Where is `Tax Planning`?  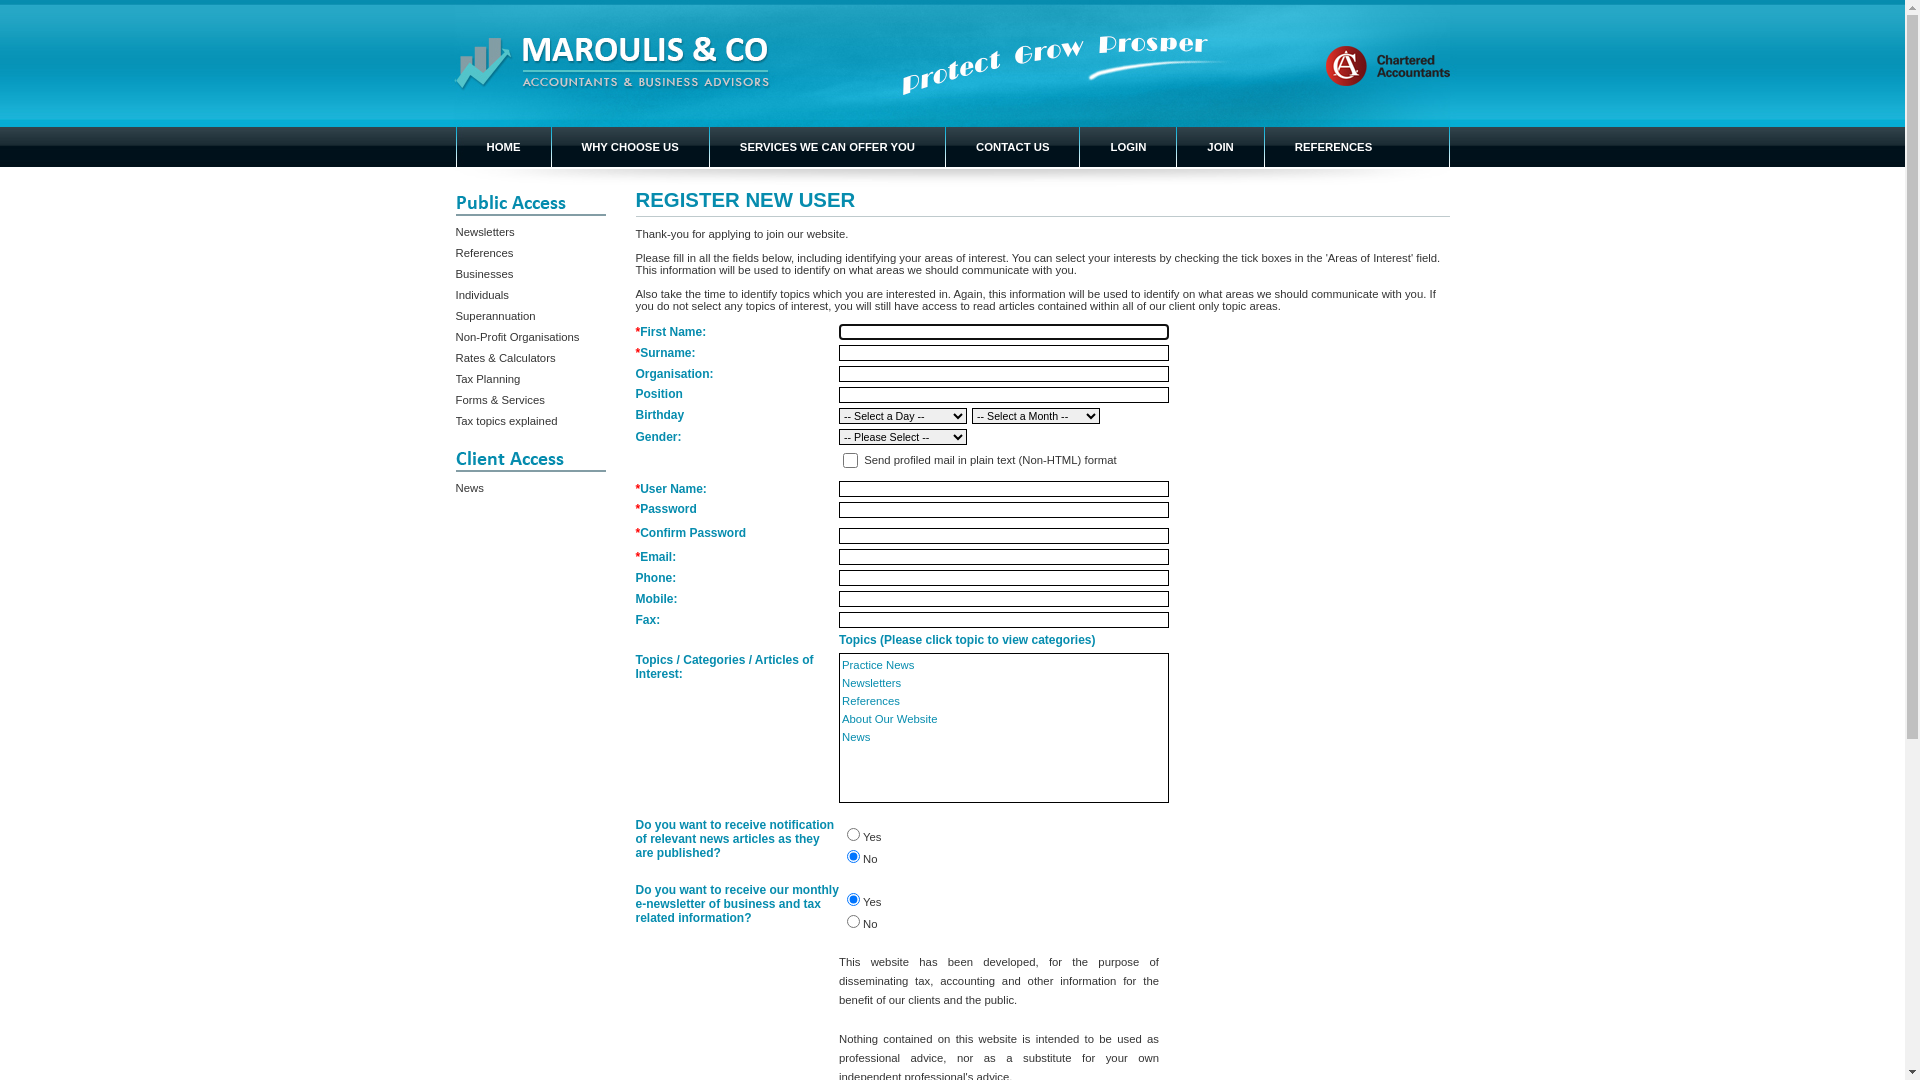 Tax Planning is located at coordinates (488, 378).